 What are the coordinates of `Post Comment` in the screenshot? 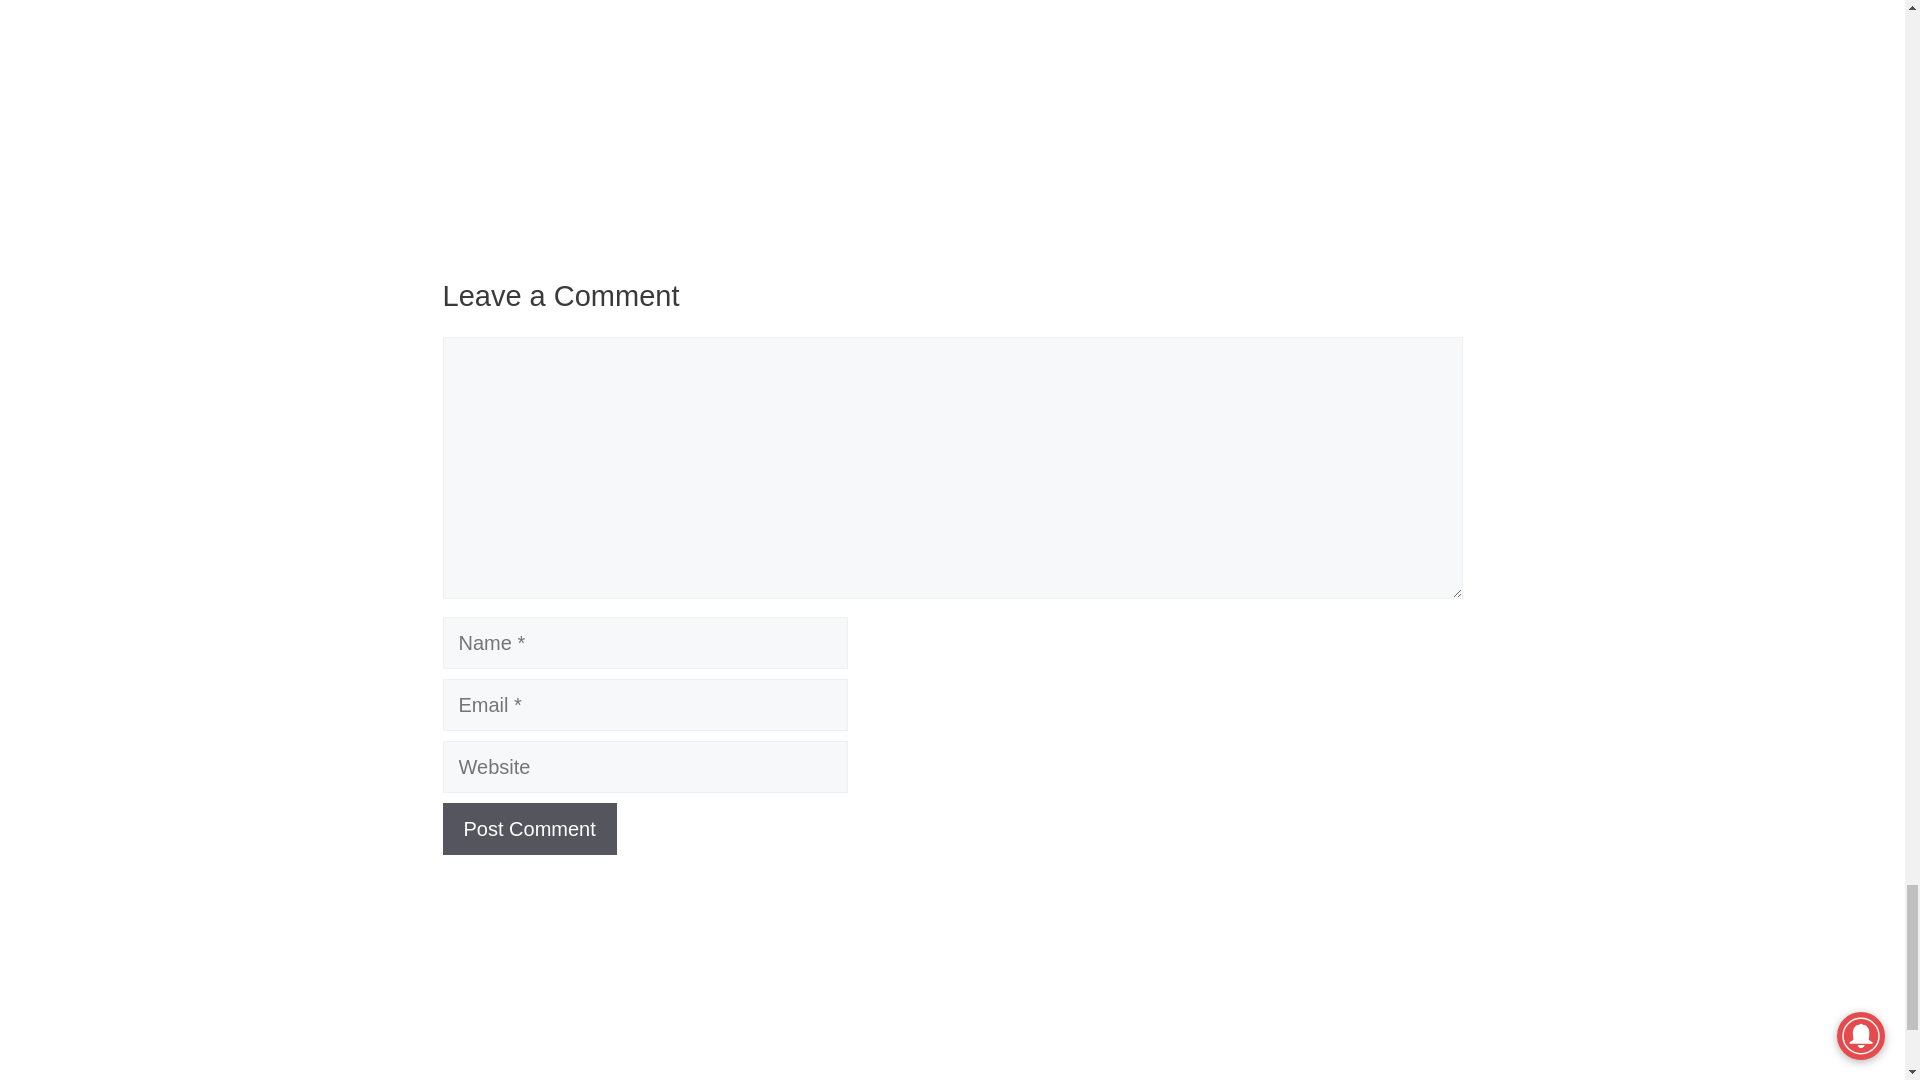 It's located at (528, 829).